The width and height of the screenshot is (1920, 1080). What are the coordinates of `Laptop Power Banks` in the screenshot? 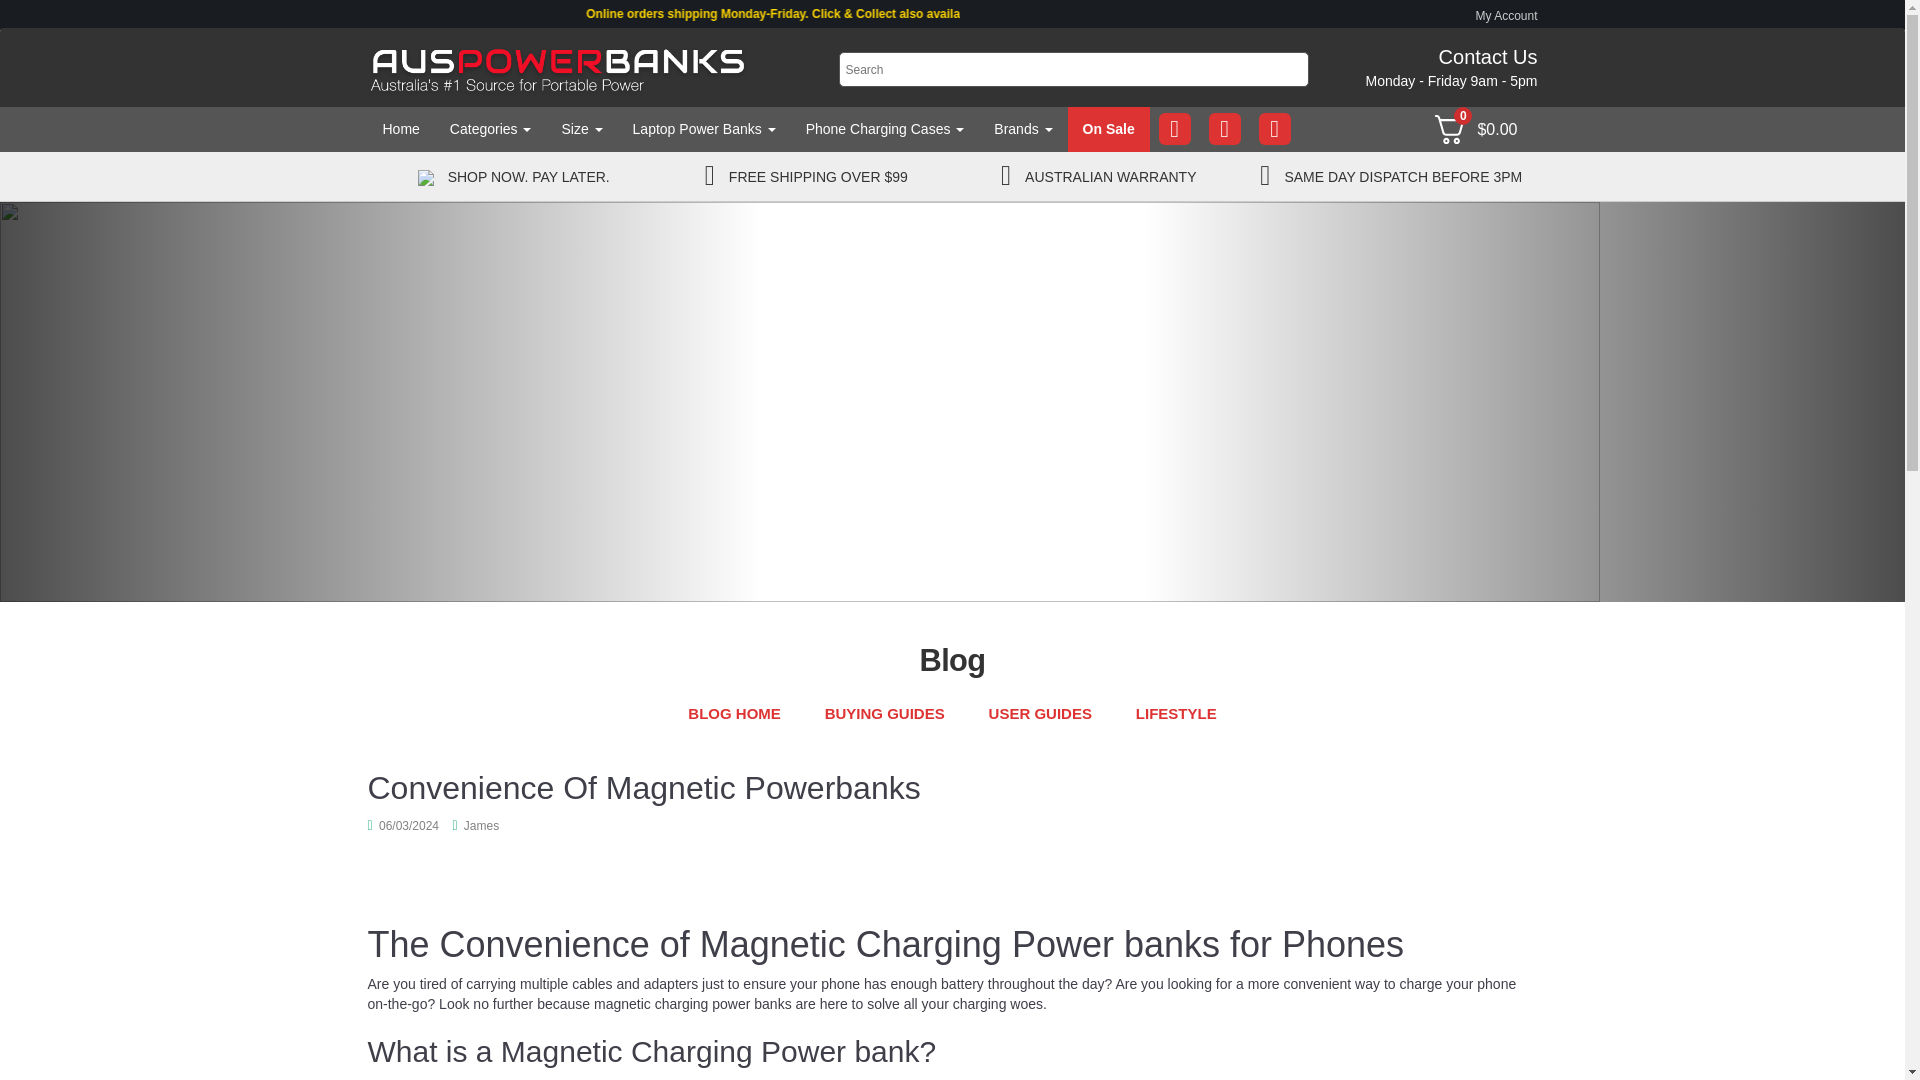 It's located at (704, 129).